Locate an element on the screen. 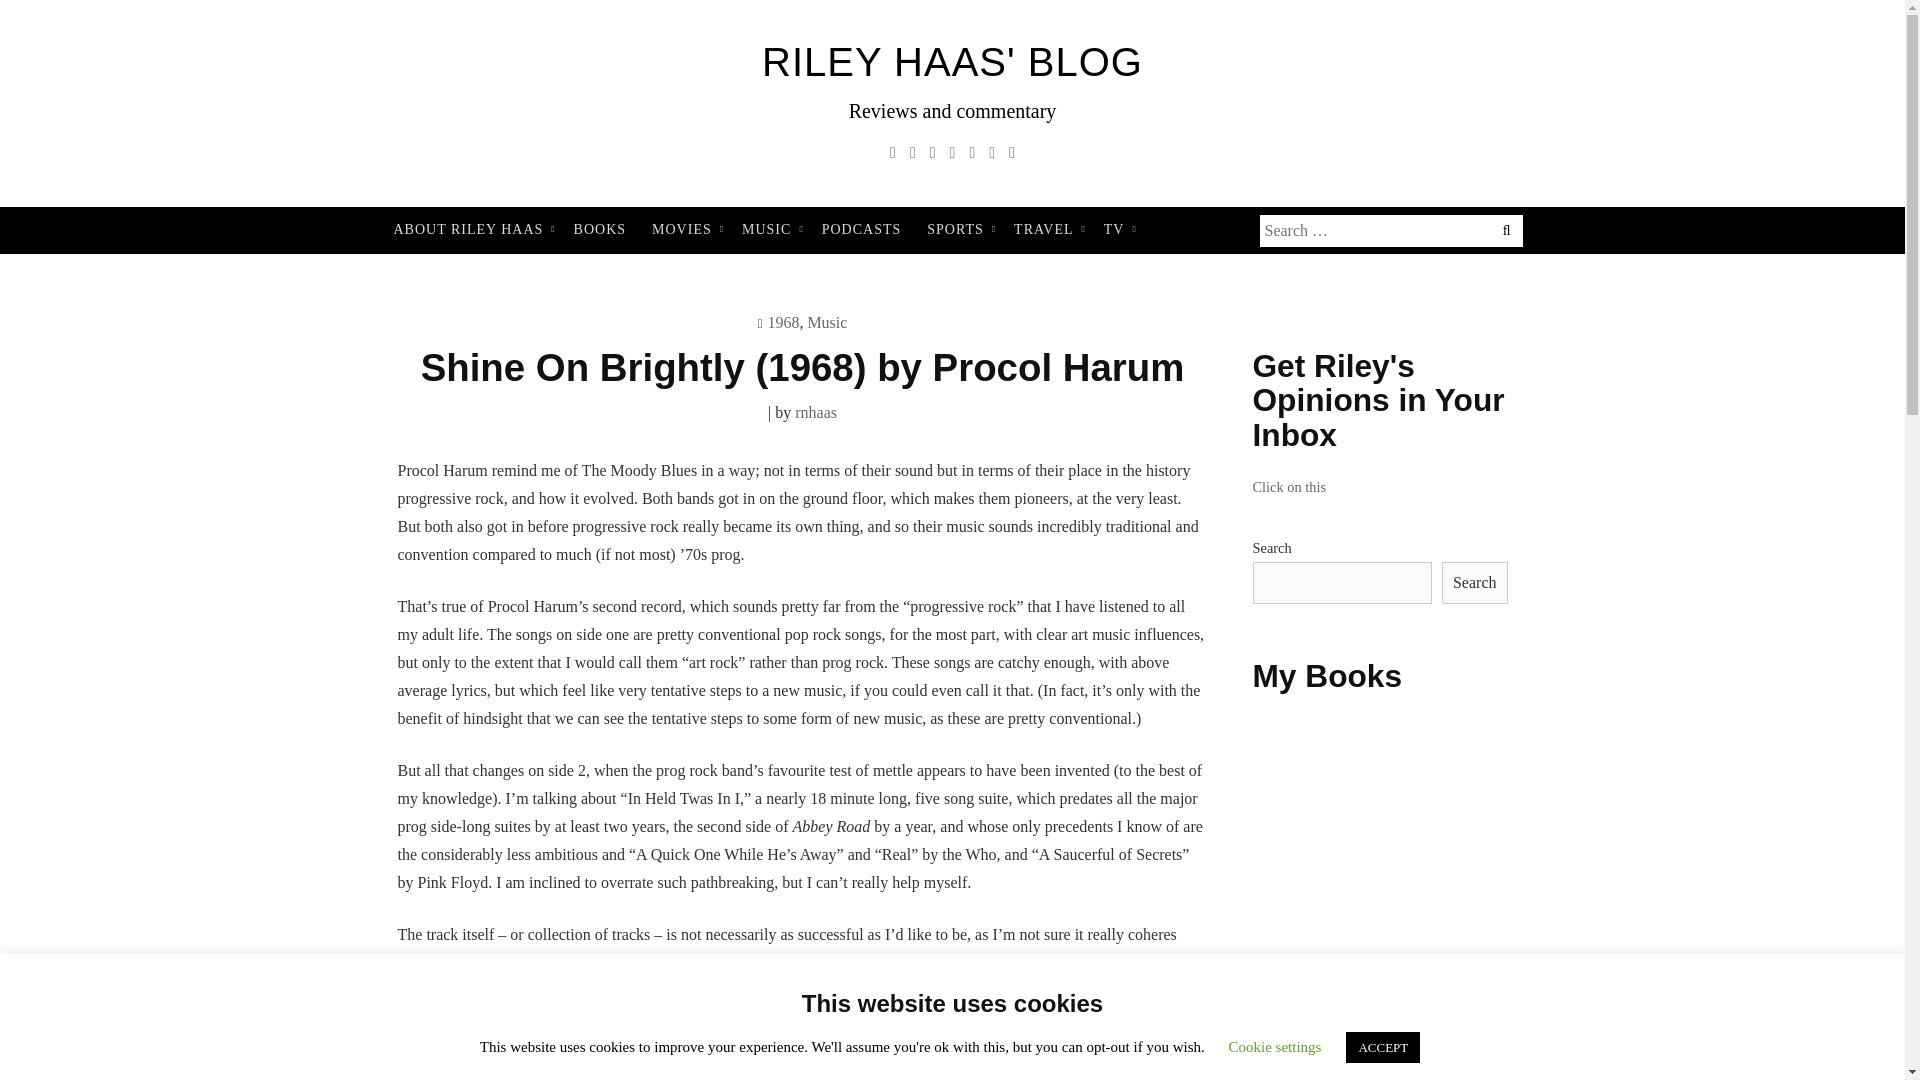  ABOUT RILEY HAAS is located at coordinates (470, 230).